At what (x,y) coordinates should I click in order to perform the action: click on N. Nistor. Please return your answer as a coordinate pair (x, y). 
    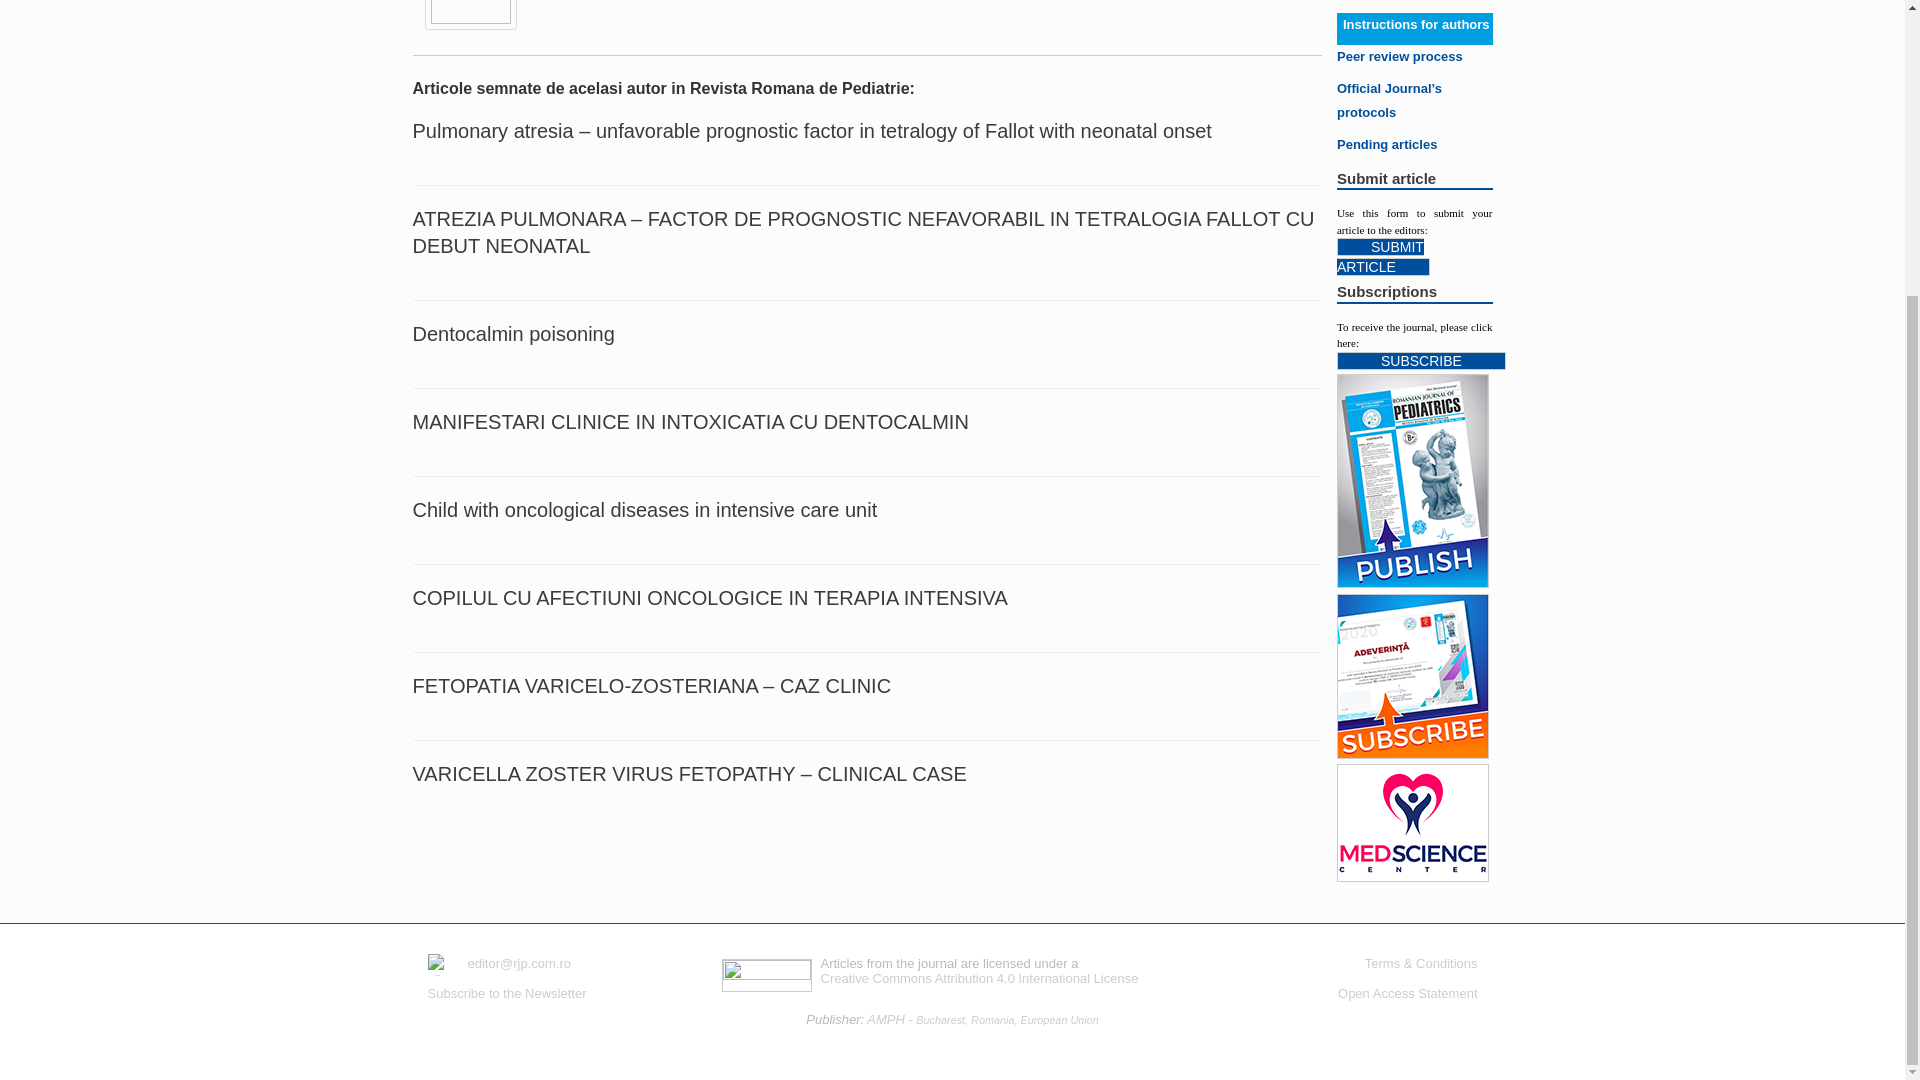
    Looking at the image, I should click on (470, 26).